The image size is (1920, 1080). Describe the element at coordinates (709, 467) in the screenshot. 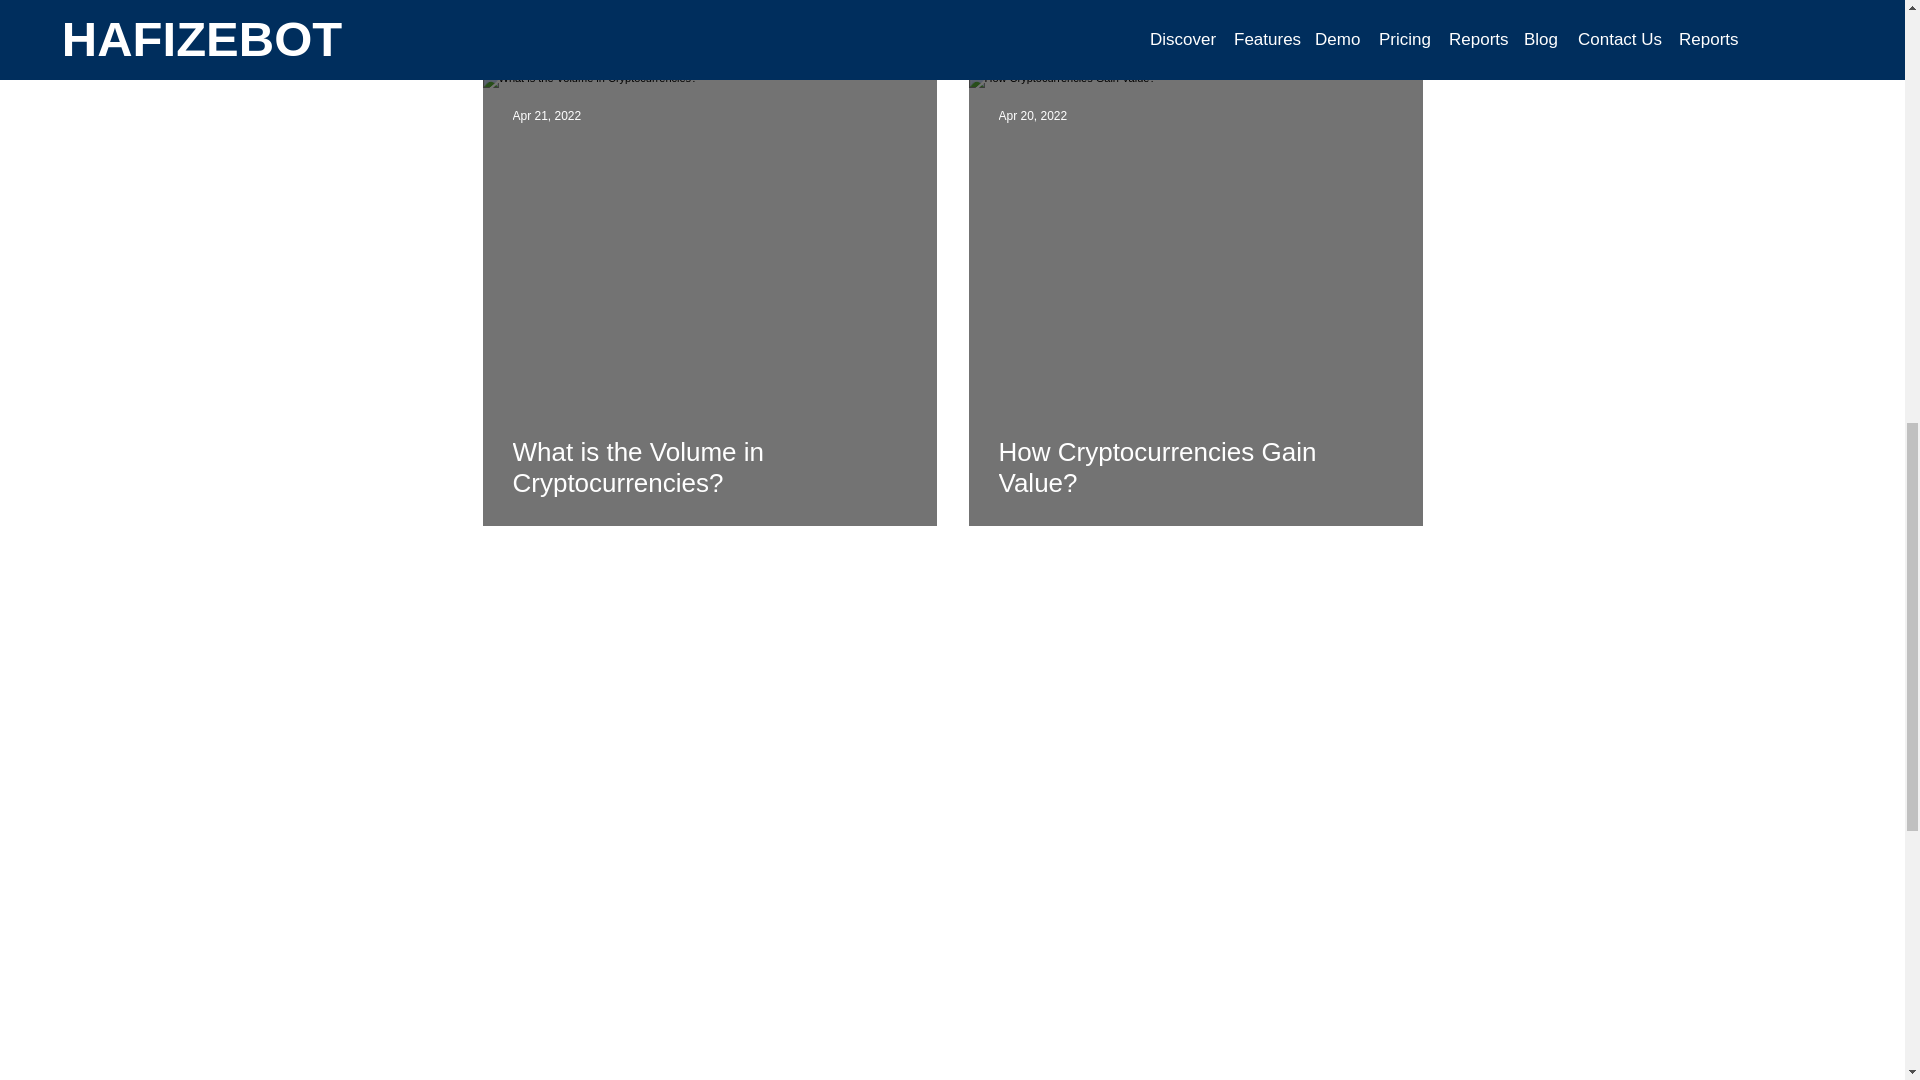

I see `What is the Volume in Cryptocurrencies?` at that location.